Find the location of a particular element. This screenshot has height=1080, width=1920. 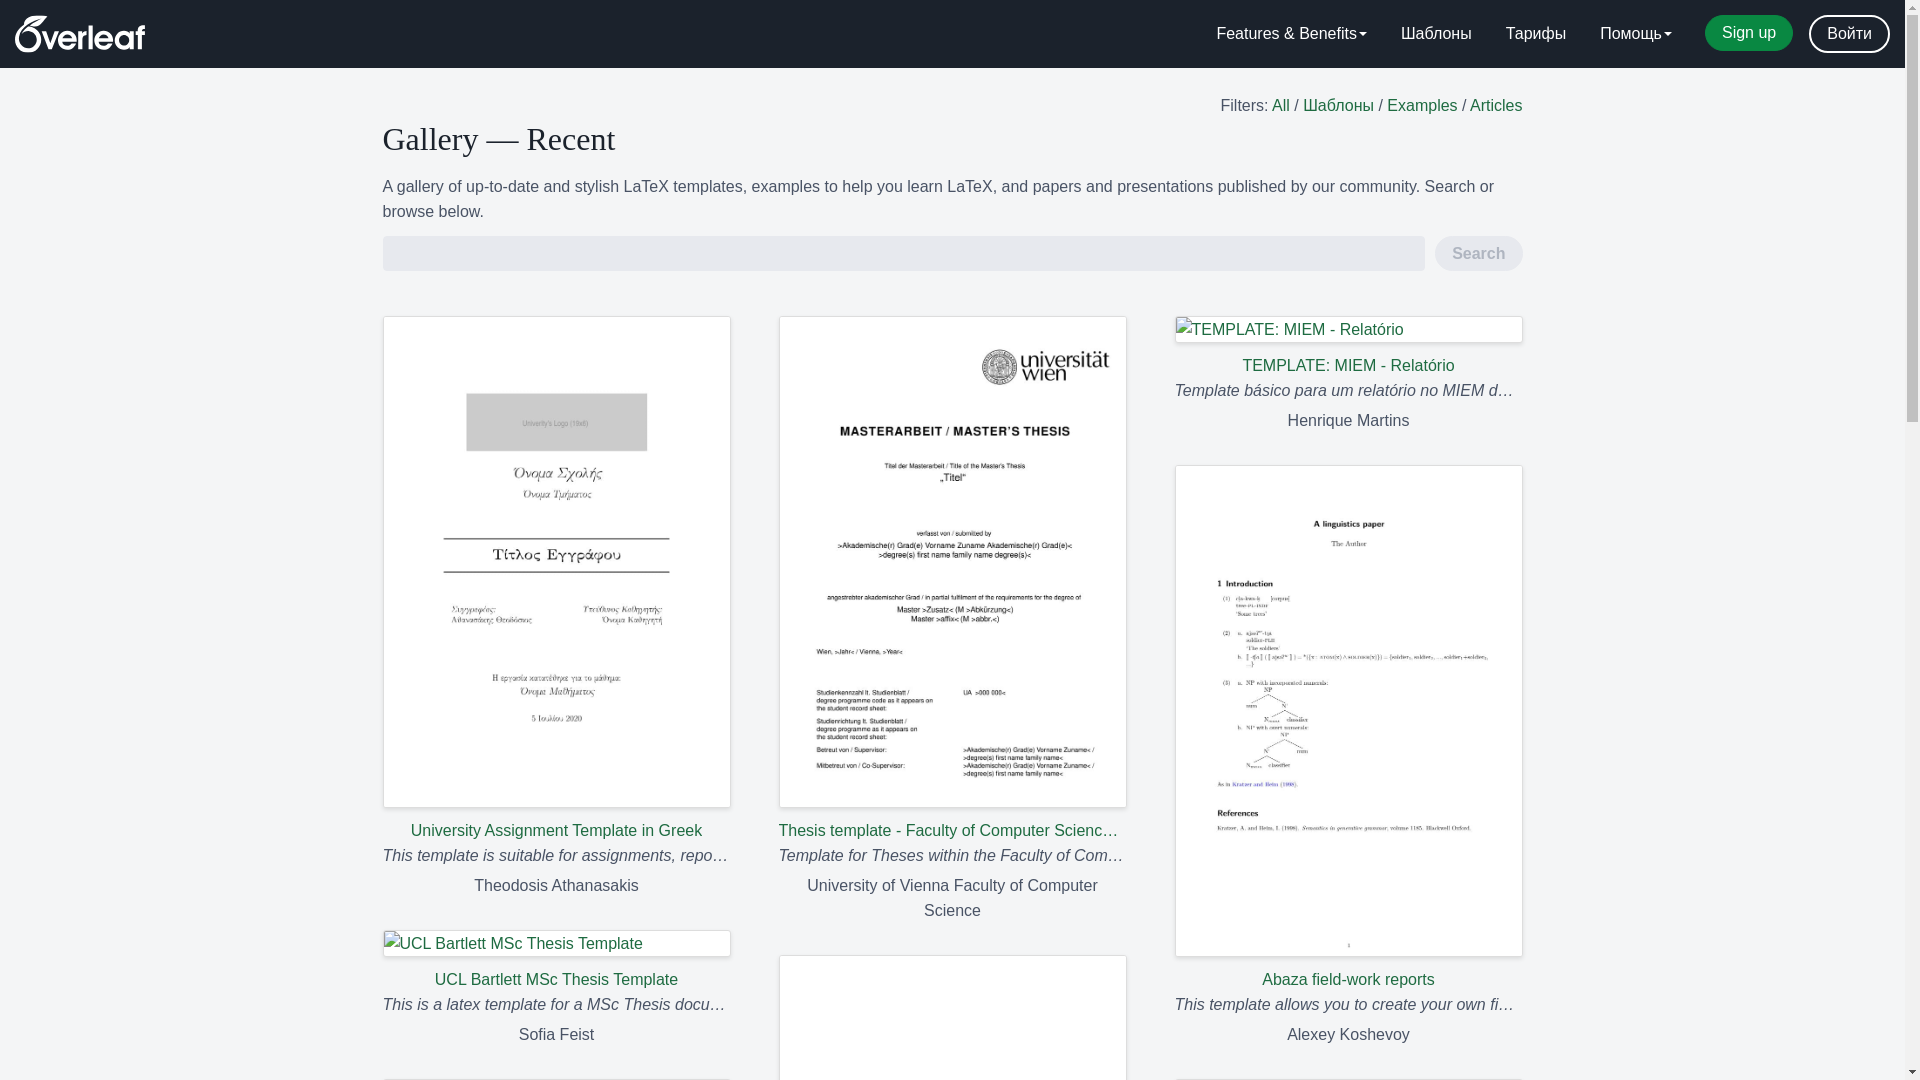

University Assignment Template in Greek is located at coordinates (556, 579).